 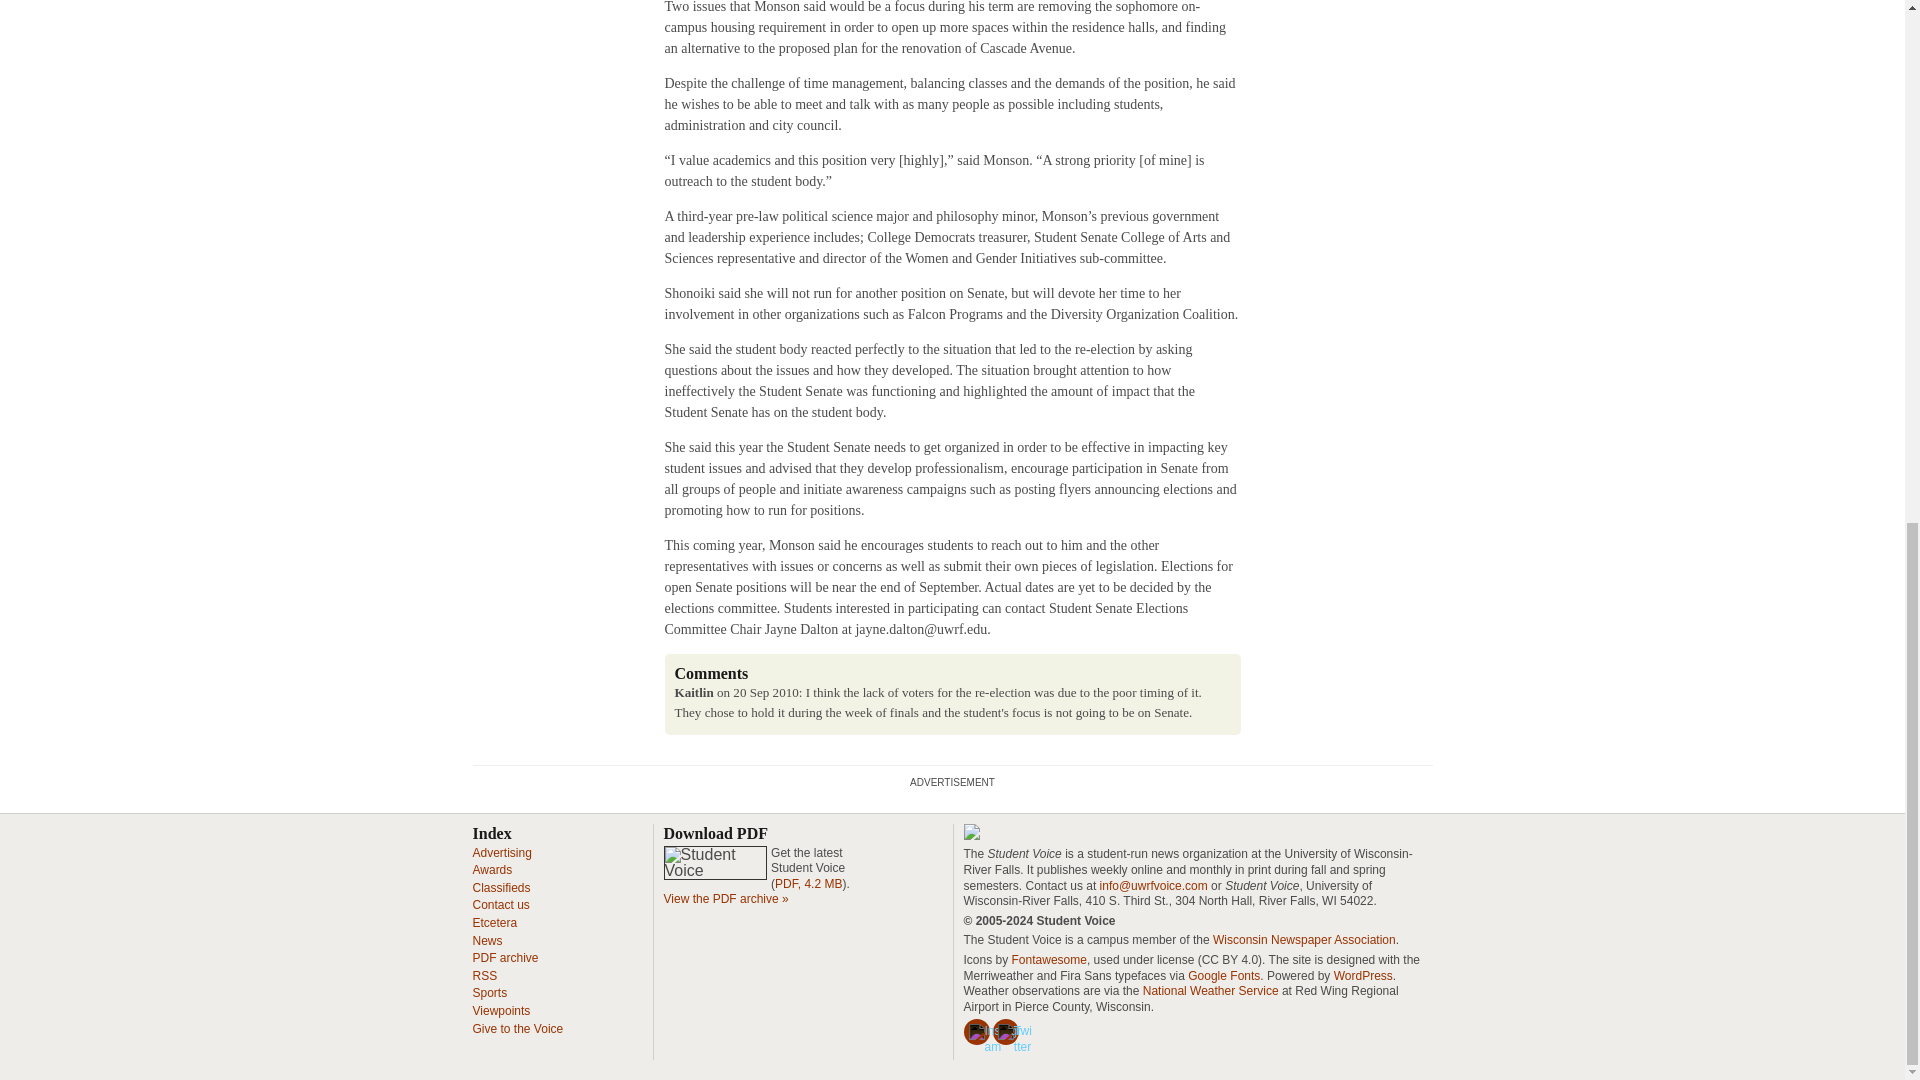 I want to click on PDF archive, so click(x=504, y=958).